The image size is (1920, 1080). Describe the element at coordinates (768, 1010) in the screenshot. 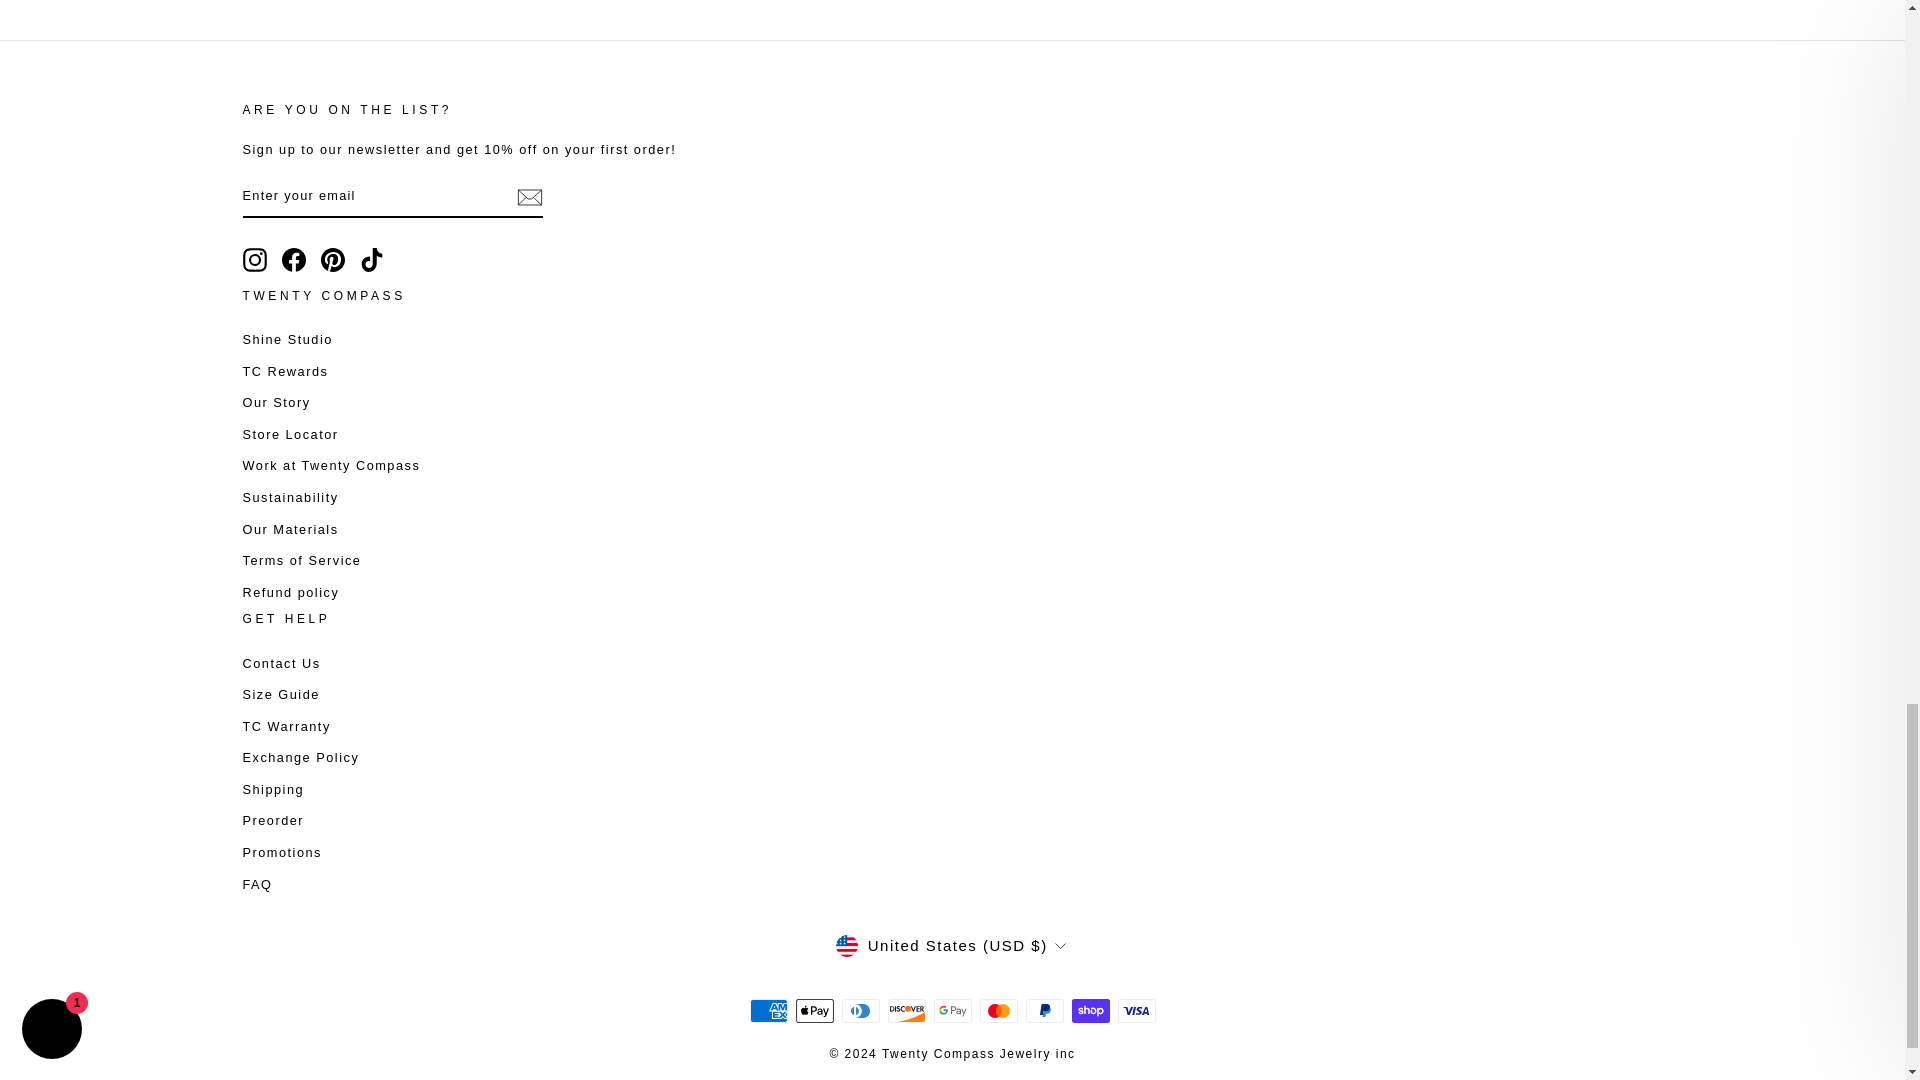

I see `American Express` at that location.